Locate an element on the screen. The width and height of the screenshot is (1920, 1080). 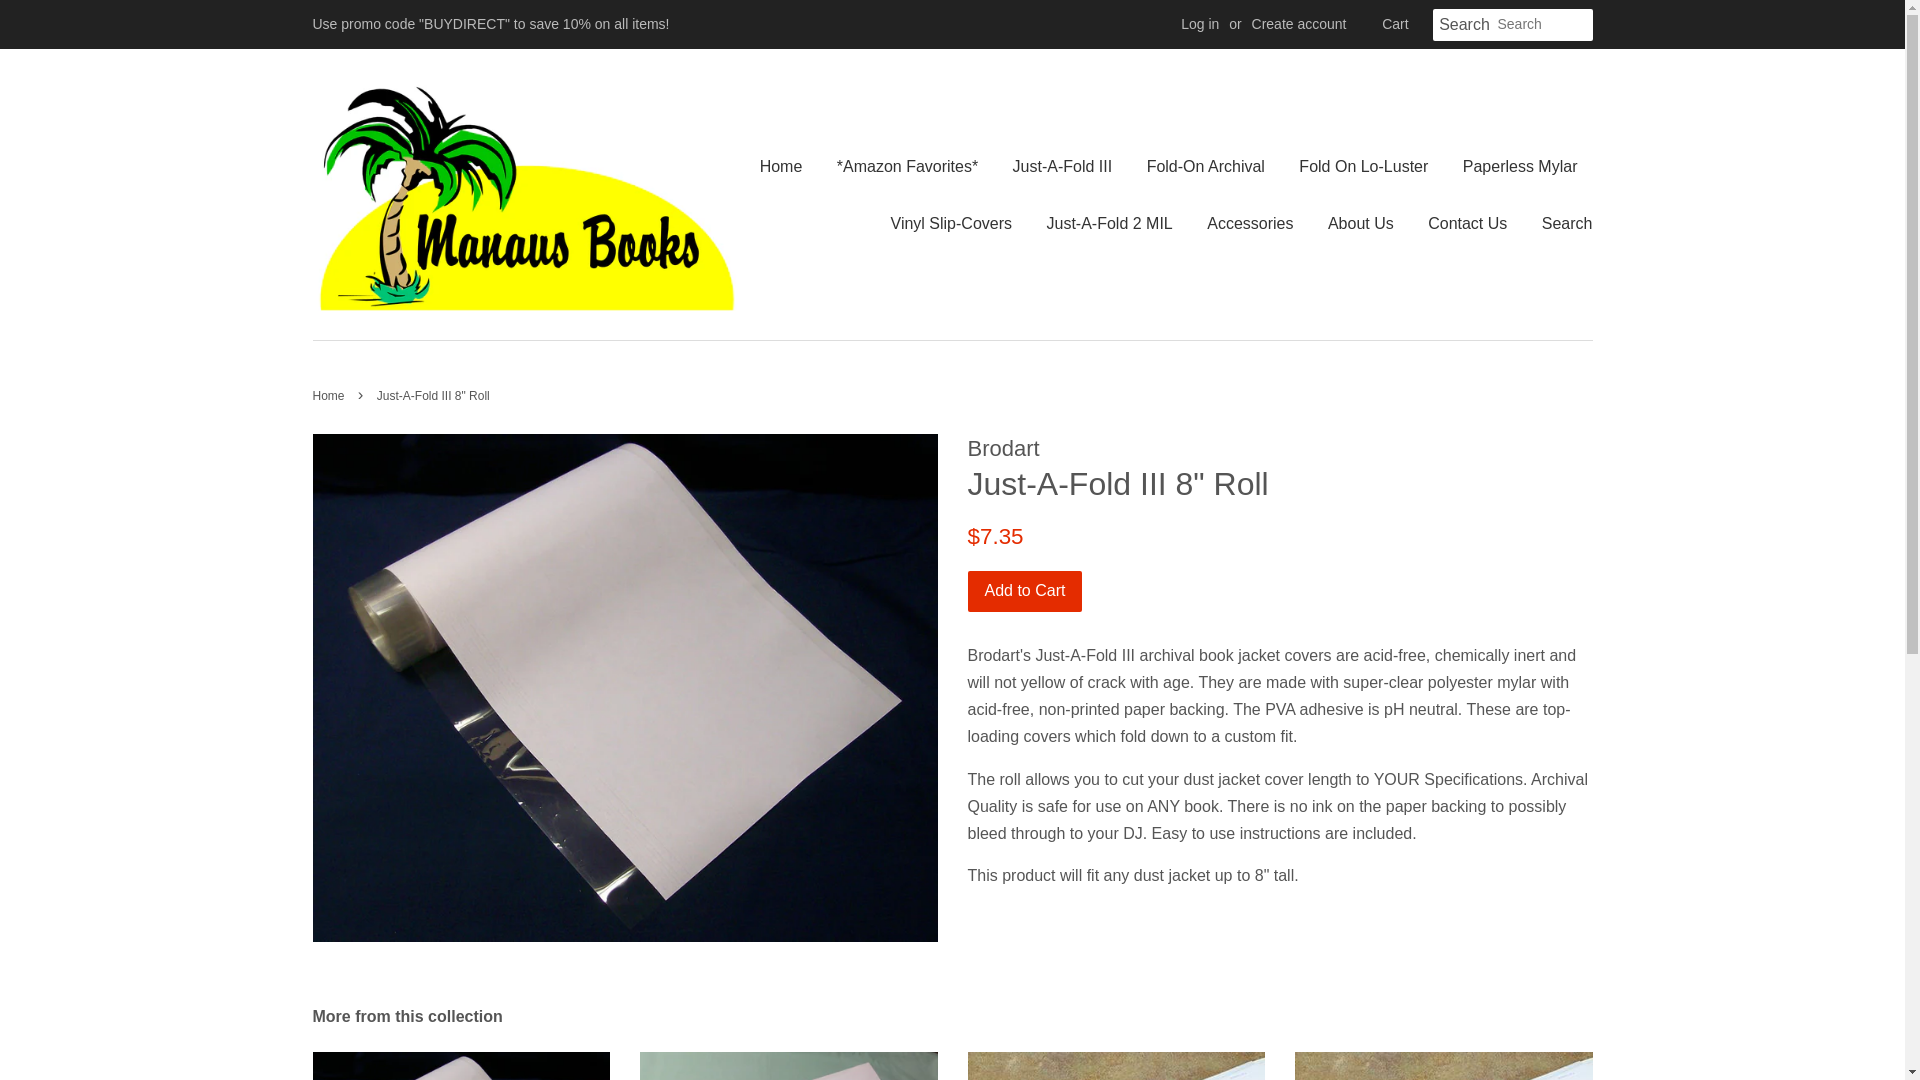
Back to the frontpage is located at coordinates (330, 395).